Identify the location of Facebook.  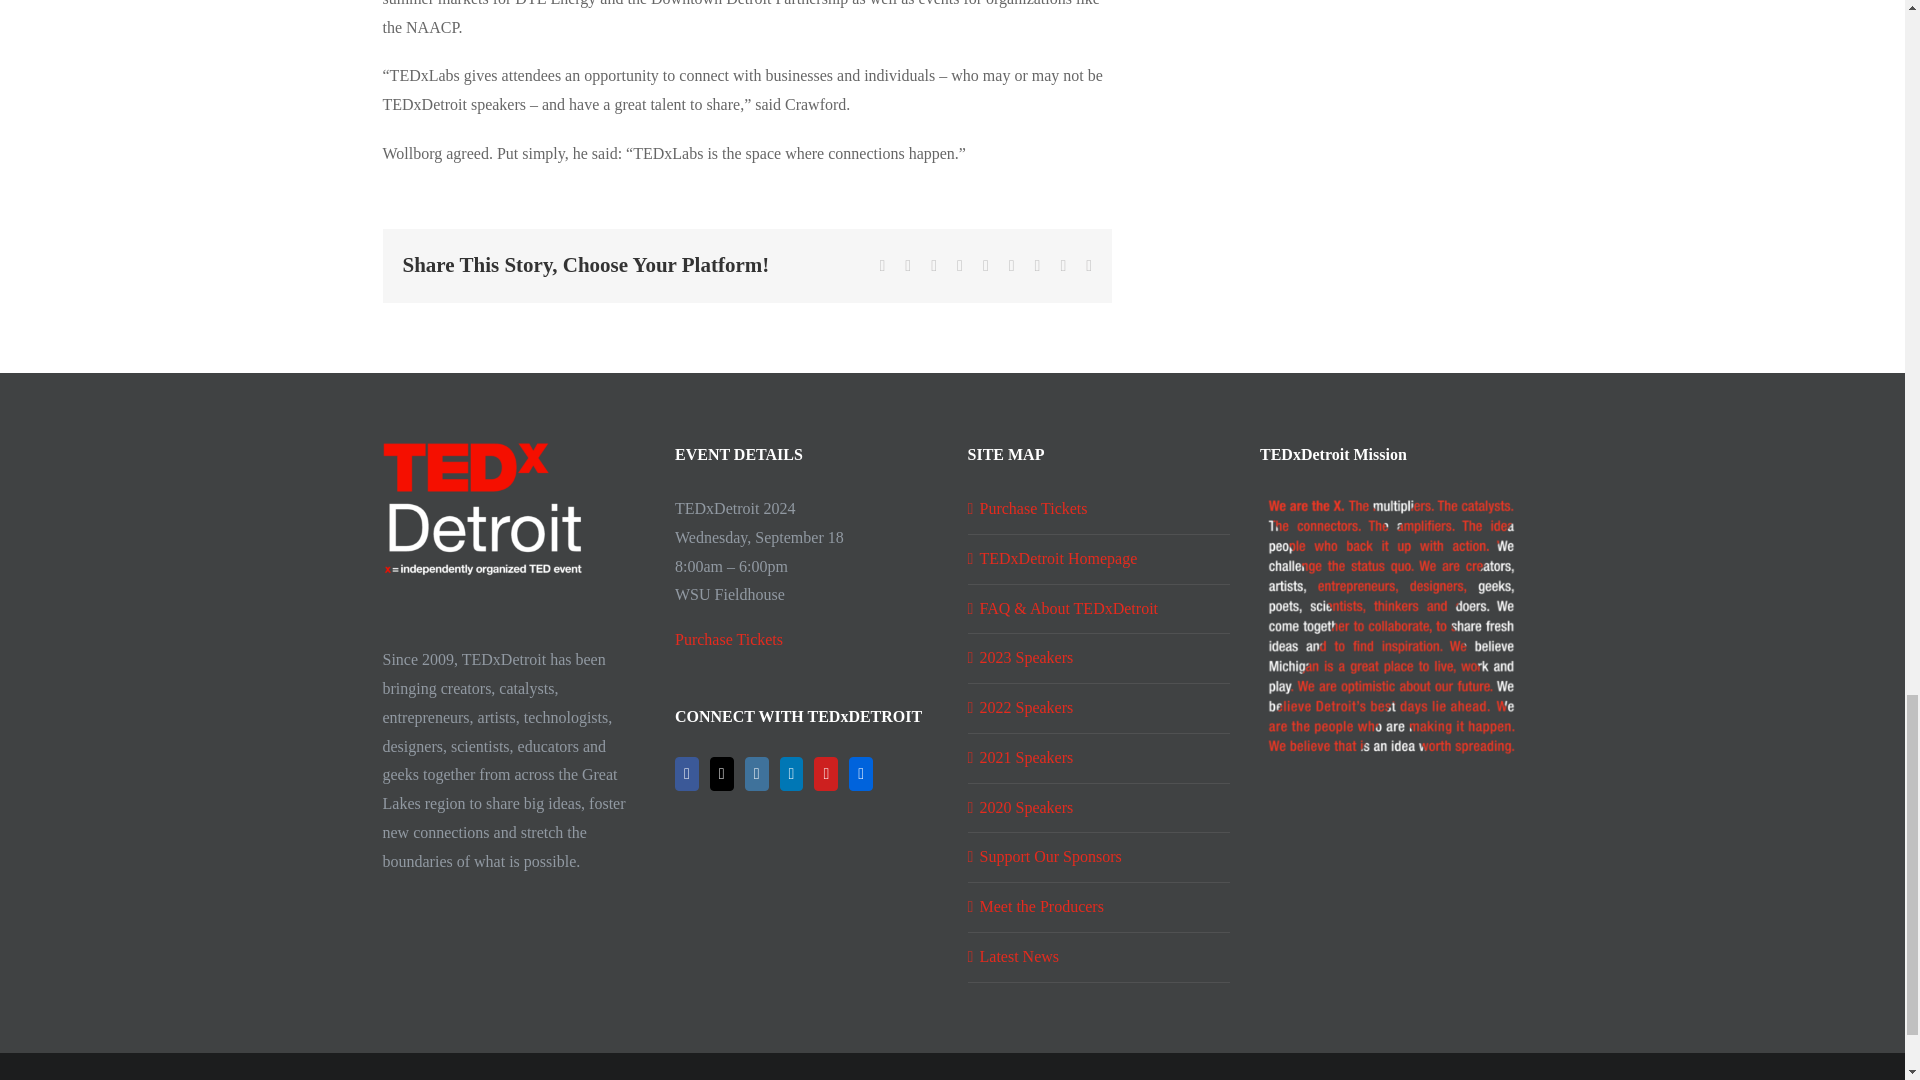
(882, 266).